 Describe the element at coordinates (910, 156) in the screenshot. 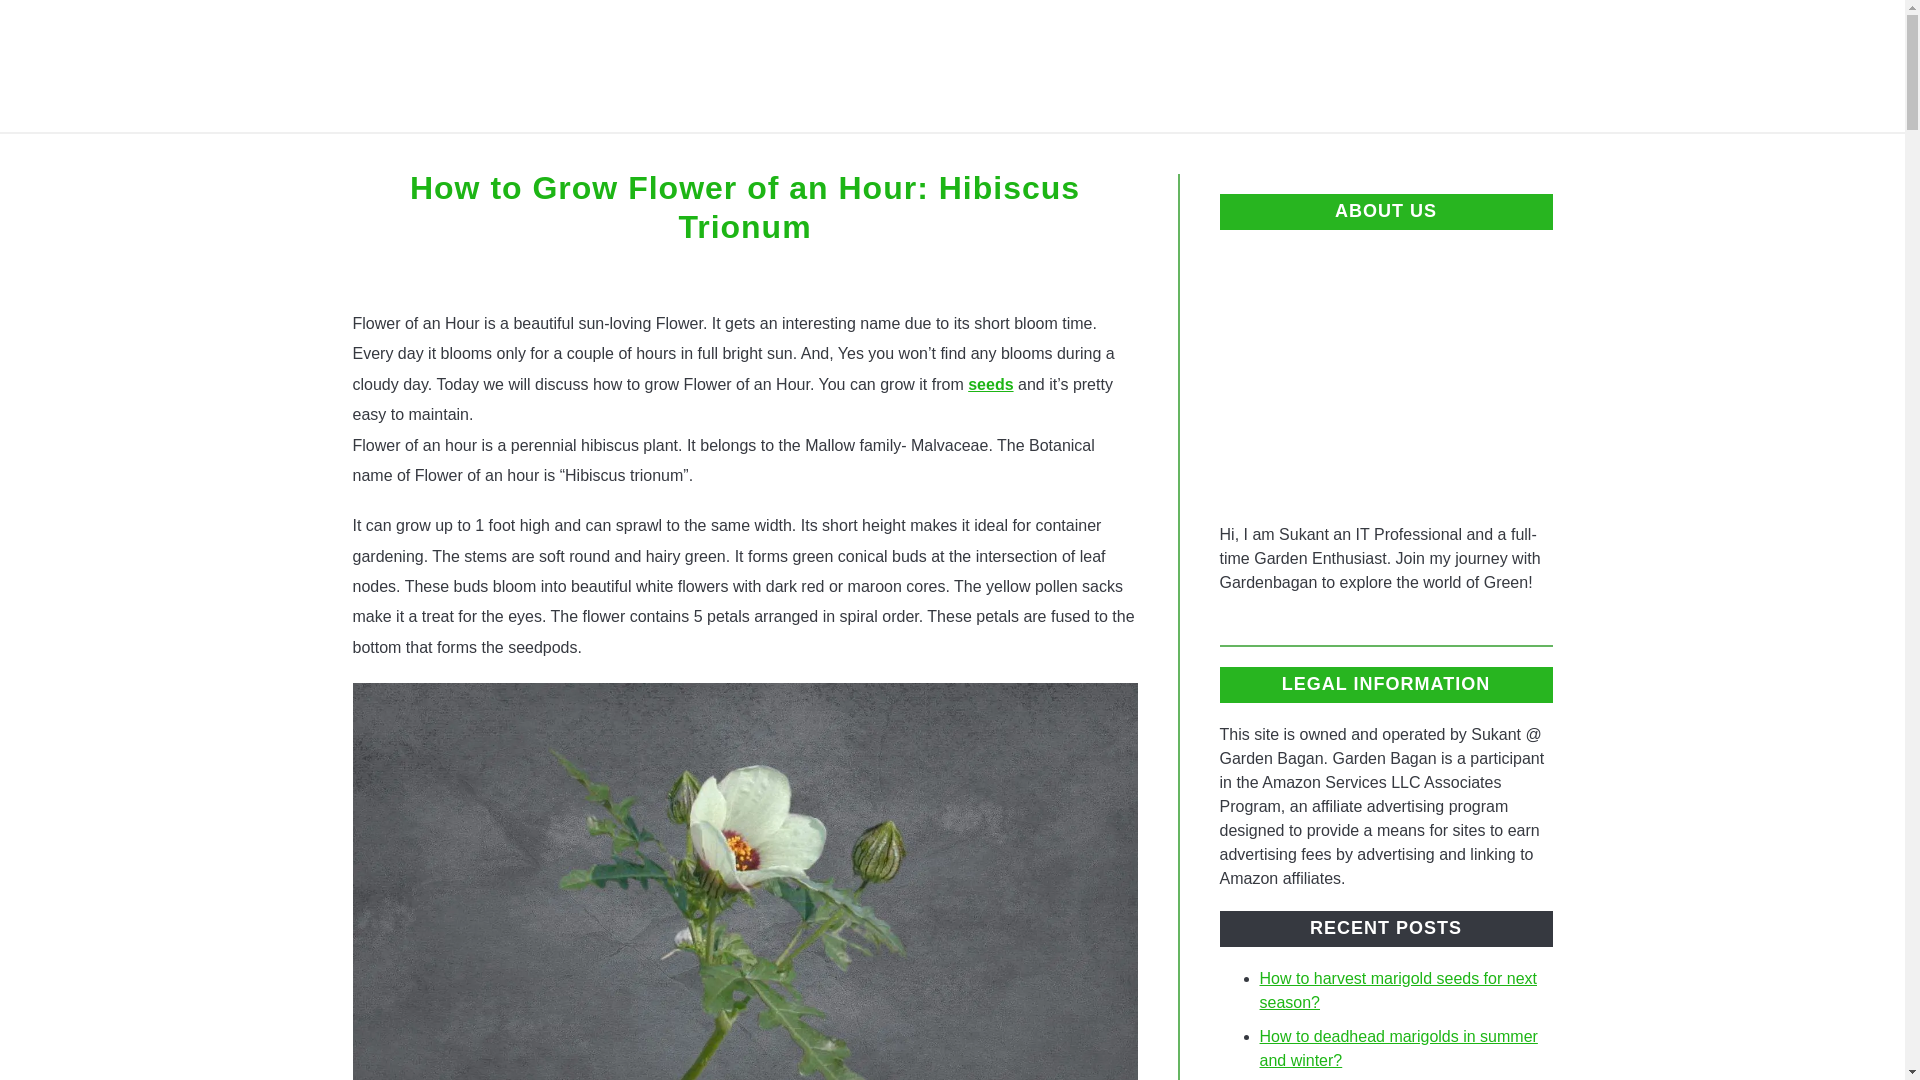

I see `VEGETABLES` at that location.